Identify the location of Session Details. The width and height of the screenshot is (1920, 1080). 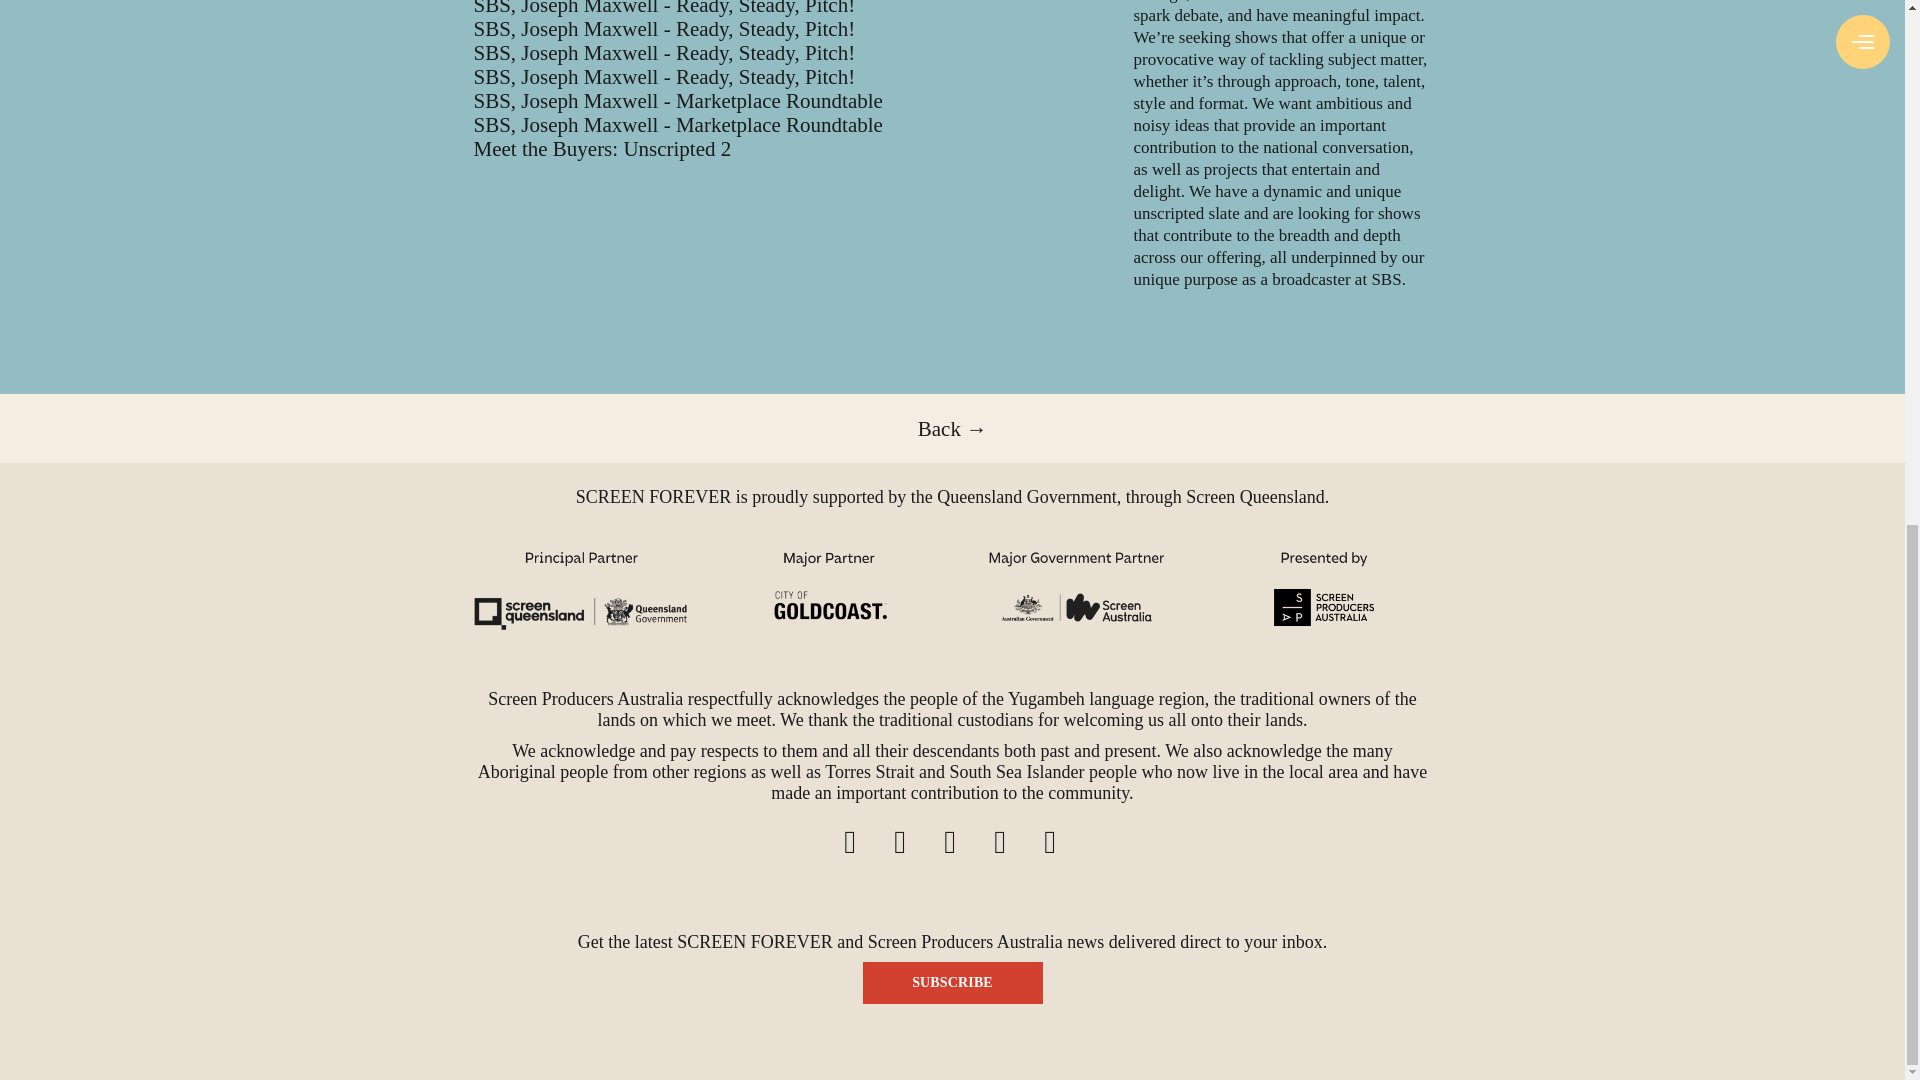
(678, 125).